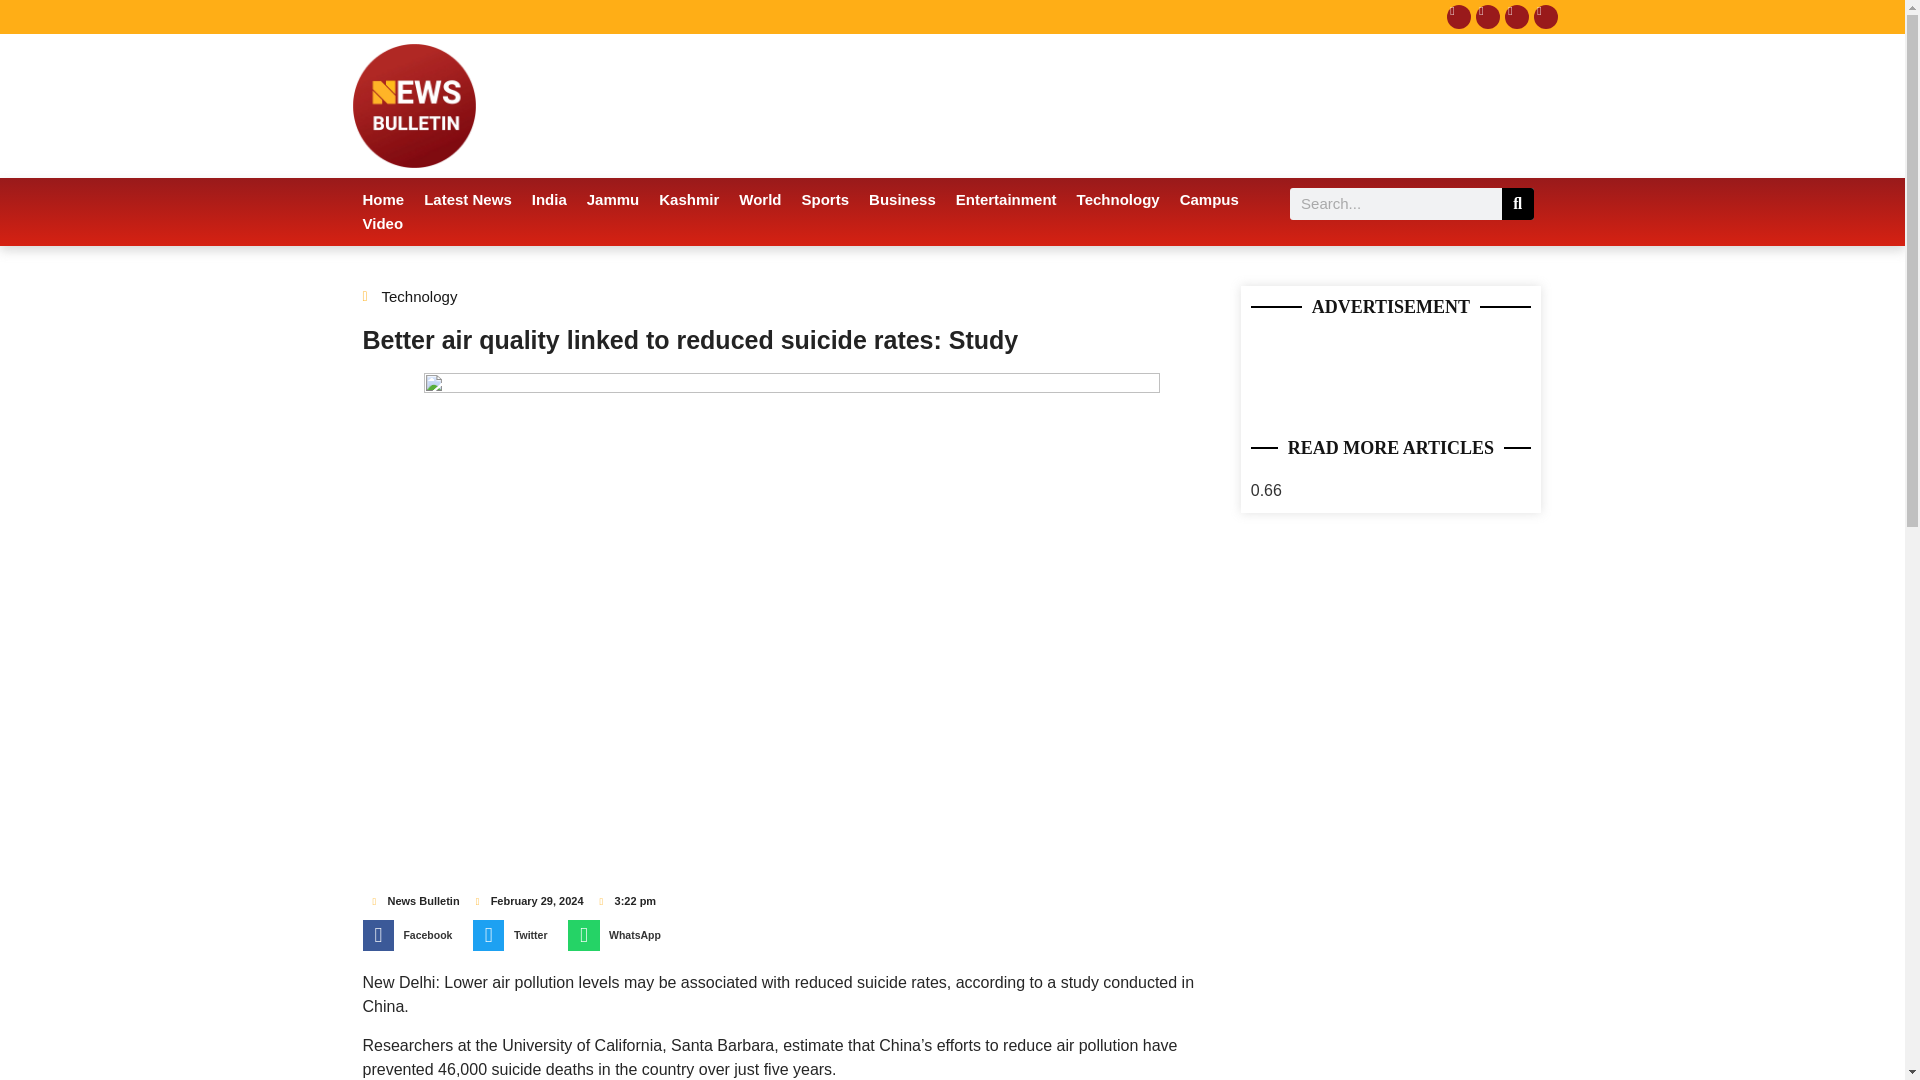  I want to click on Jammu, so click(614, 199).